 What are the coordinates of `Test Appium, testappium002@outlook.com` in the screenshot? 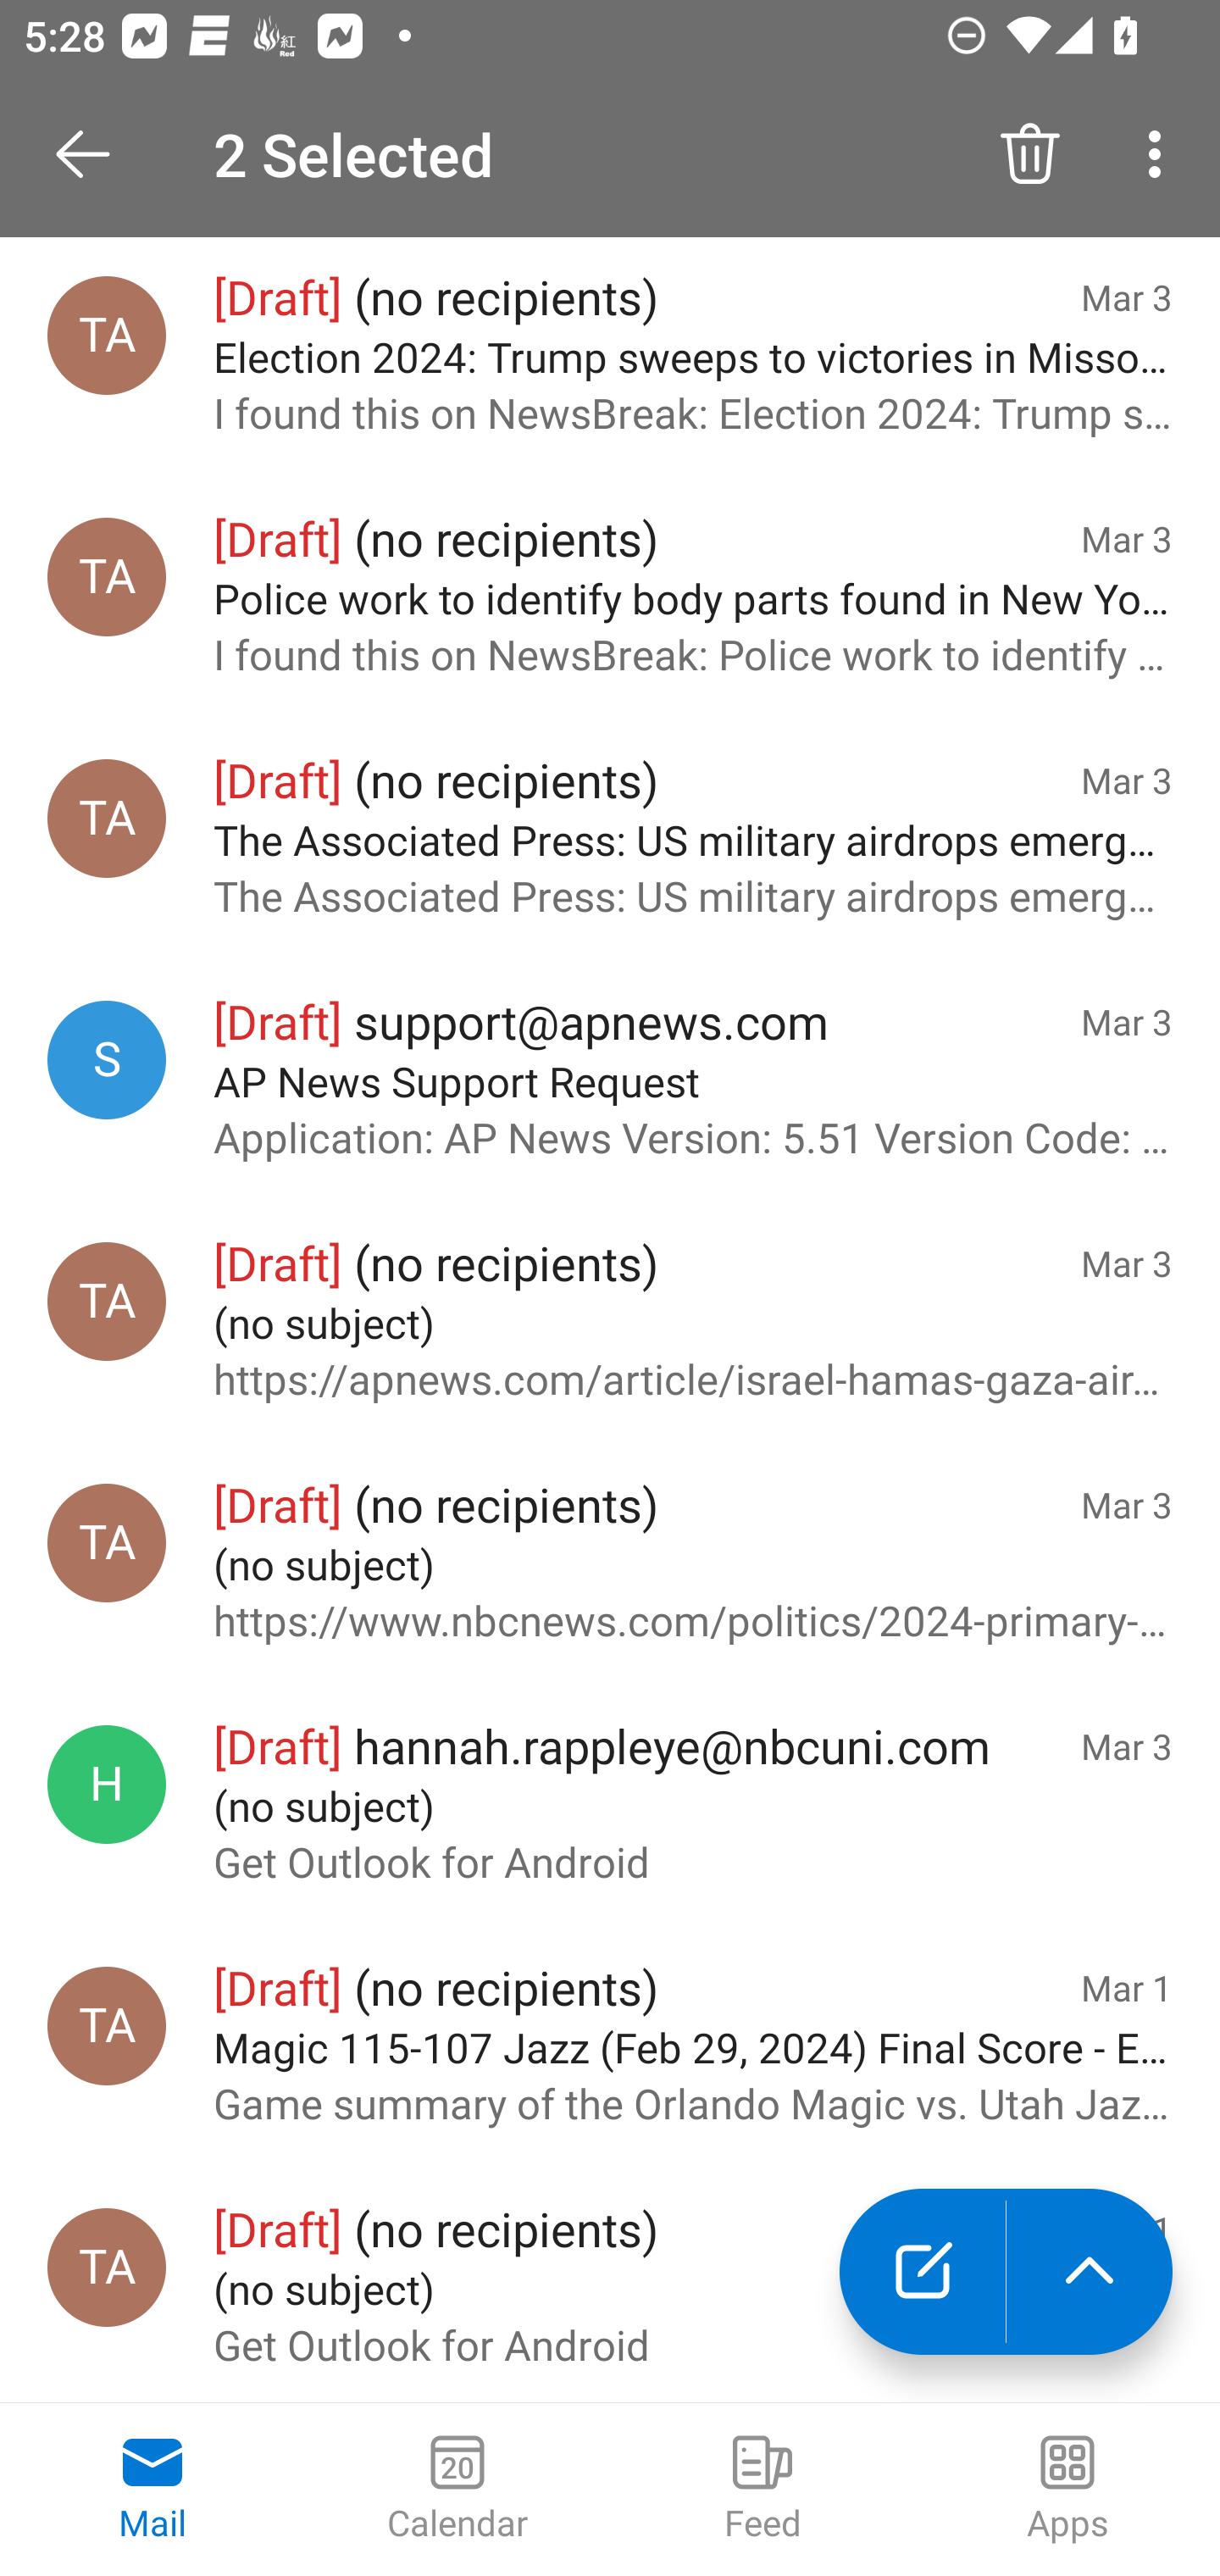 It's located at (107, 1542).